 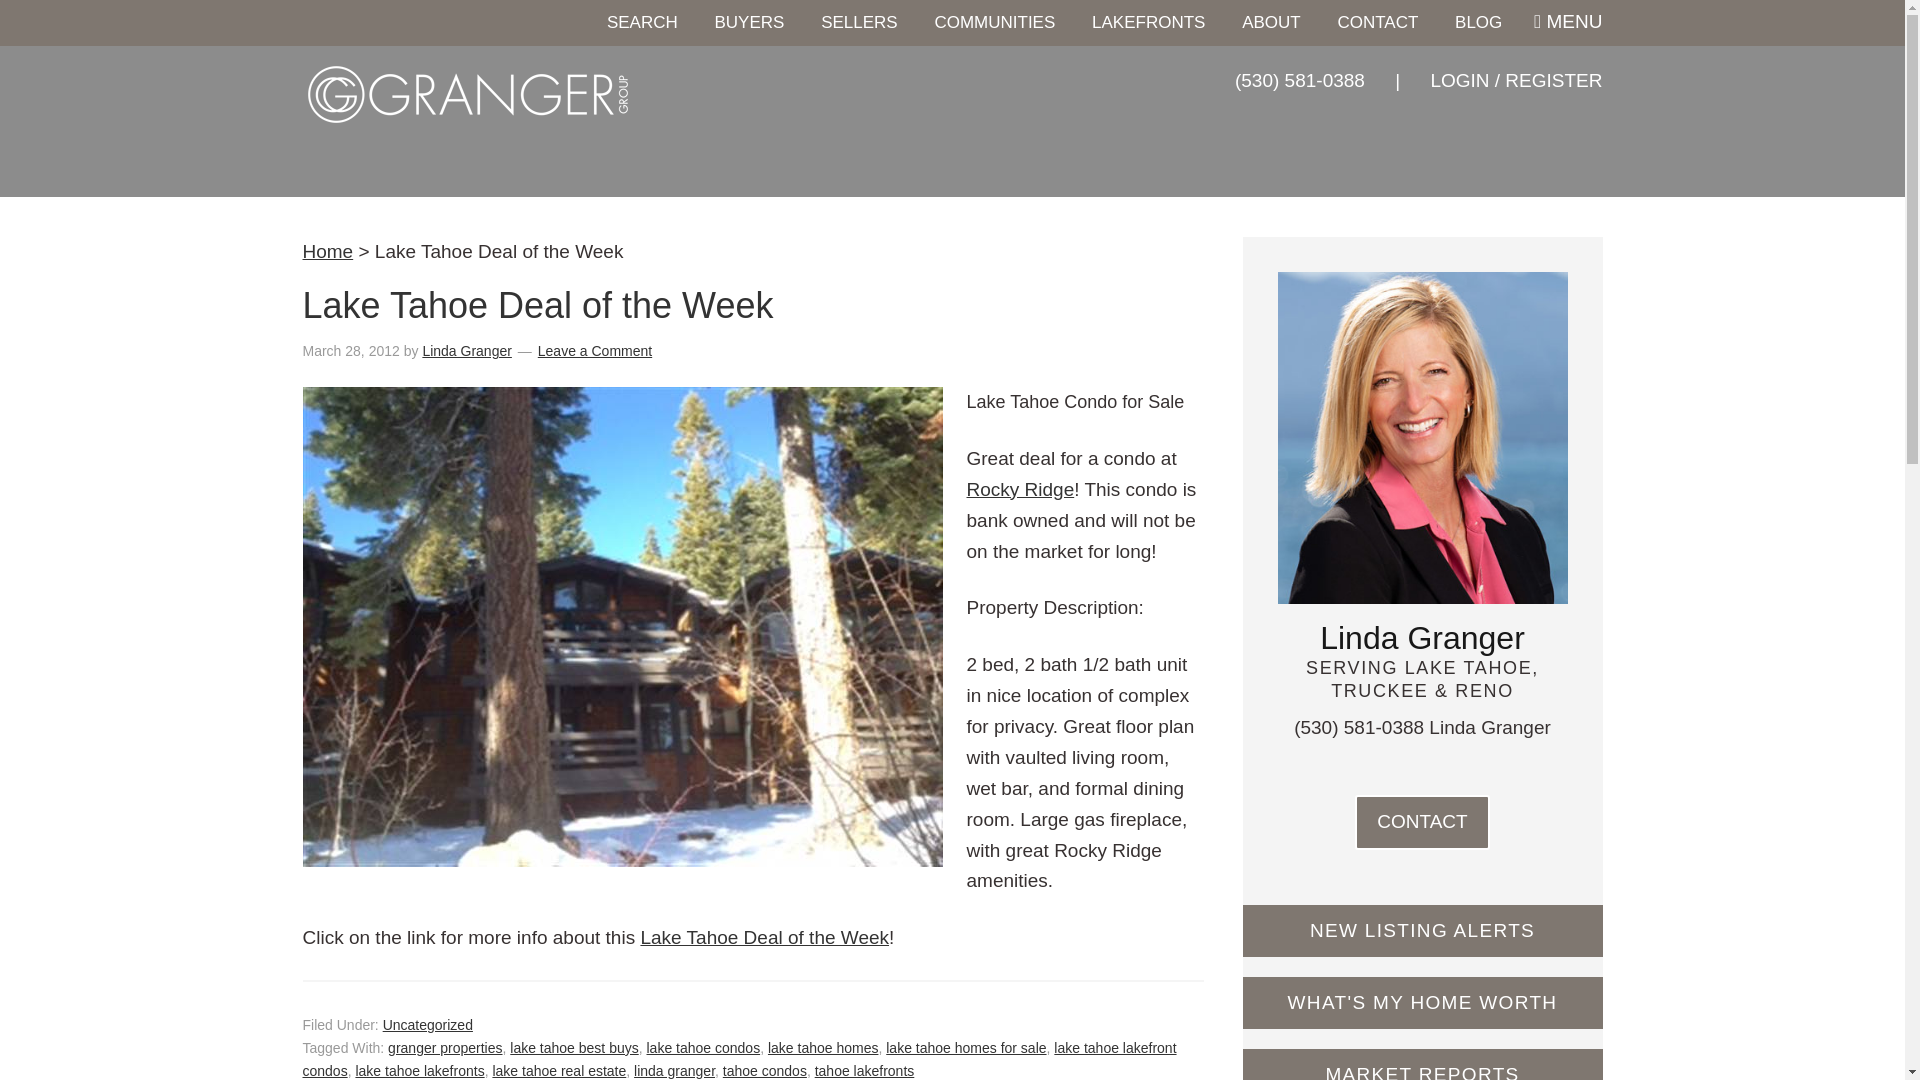 What do you see at coordinates (642, 23) in the screenshot?
I see `SEARCH` at bounding box center [642, 23].